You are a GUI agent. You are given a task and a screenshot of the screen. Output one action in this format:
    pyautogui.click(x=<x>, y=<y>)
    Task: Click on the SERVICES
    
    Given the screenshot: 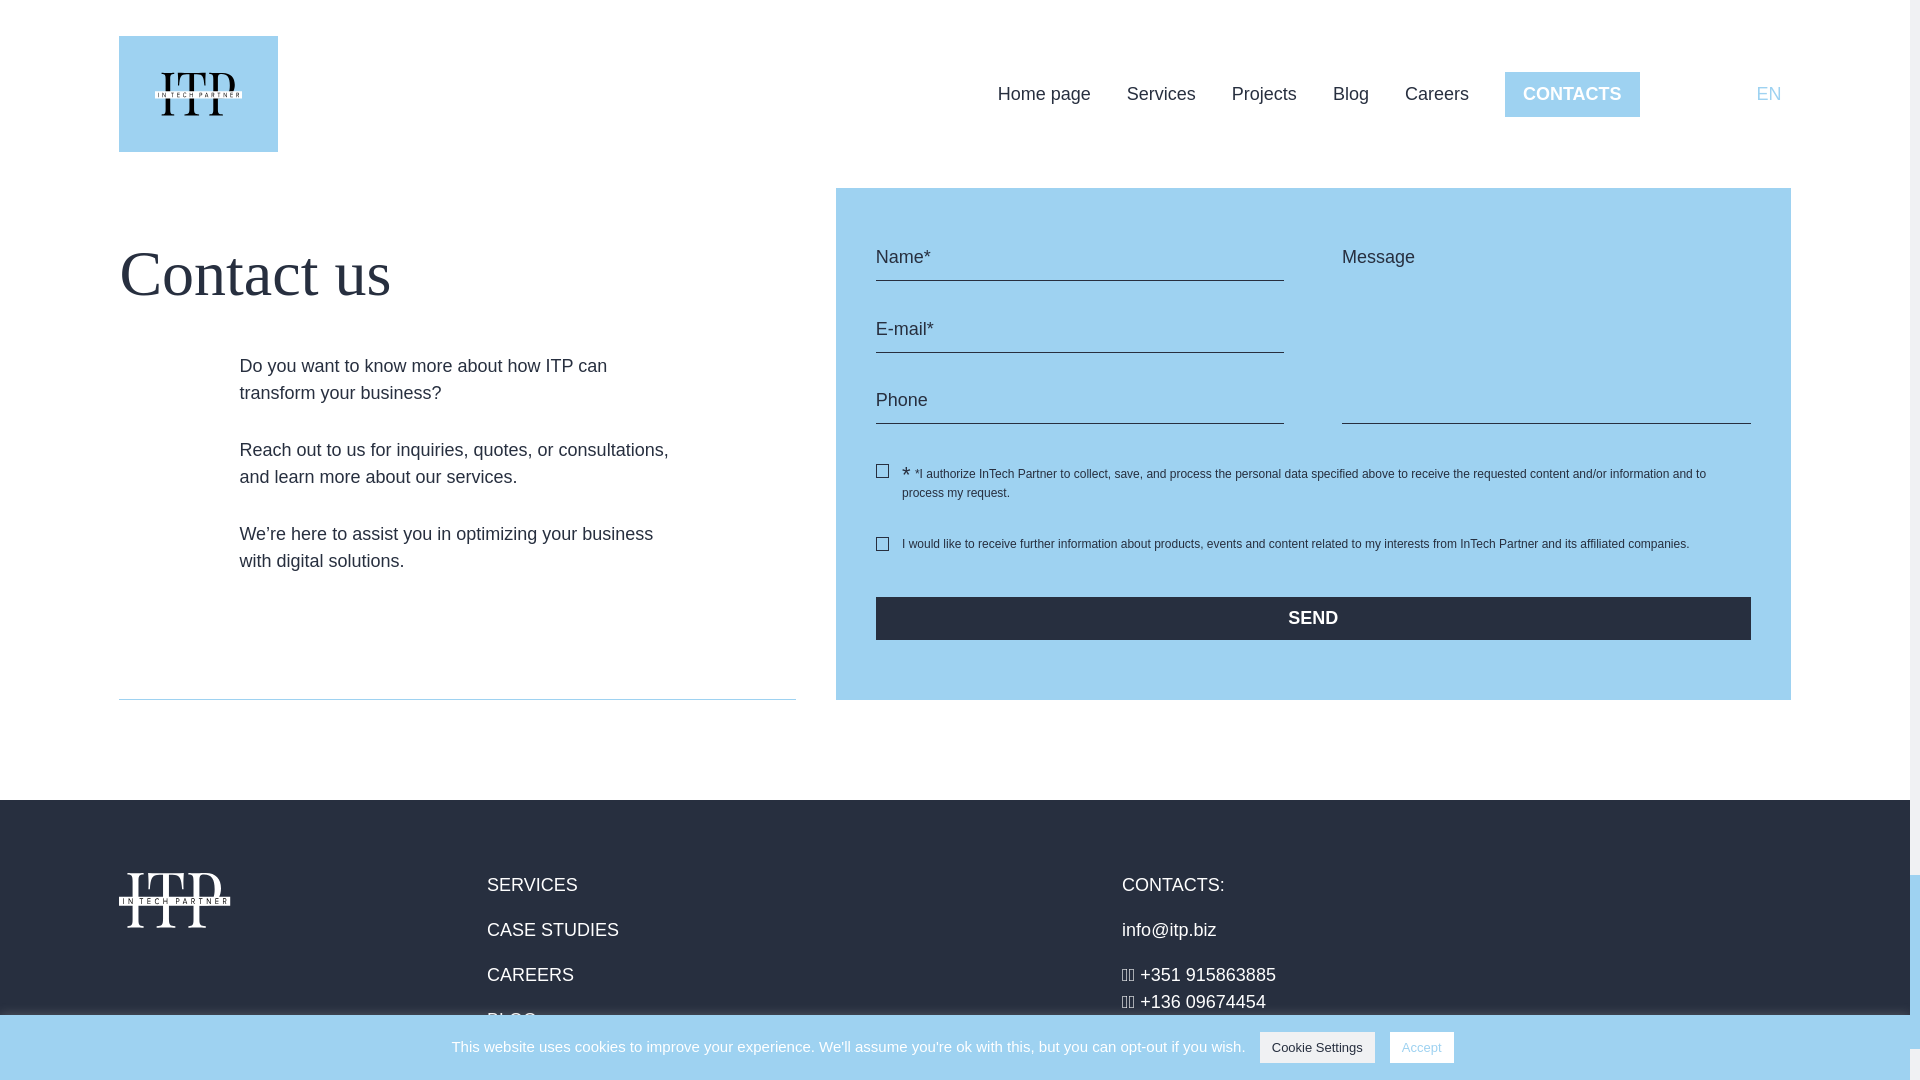 What is the action you would take?
    pyautogui.click(x=532, y=884)
    